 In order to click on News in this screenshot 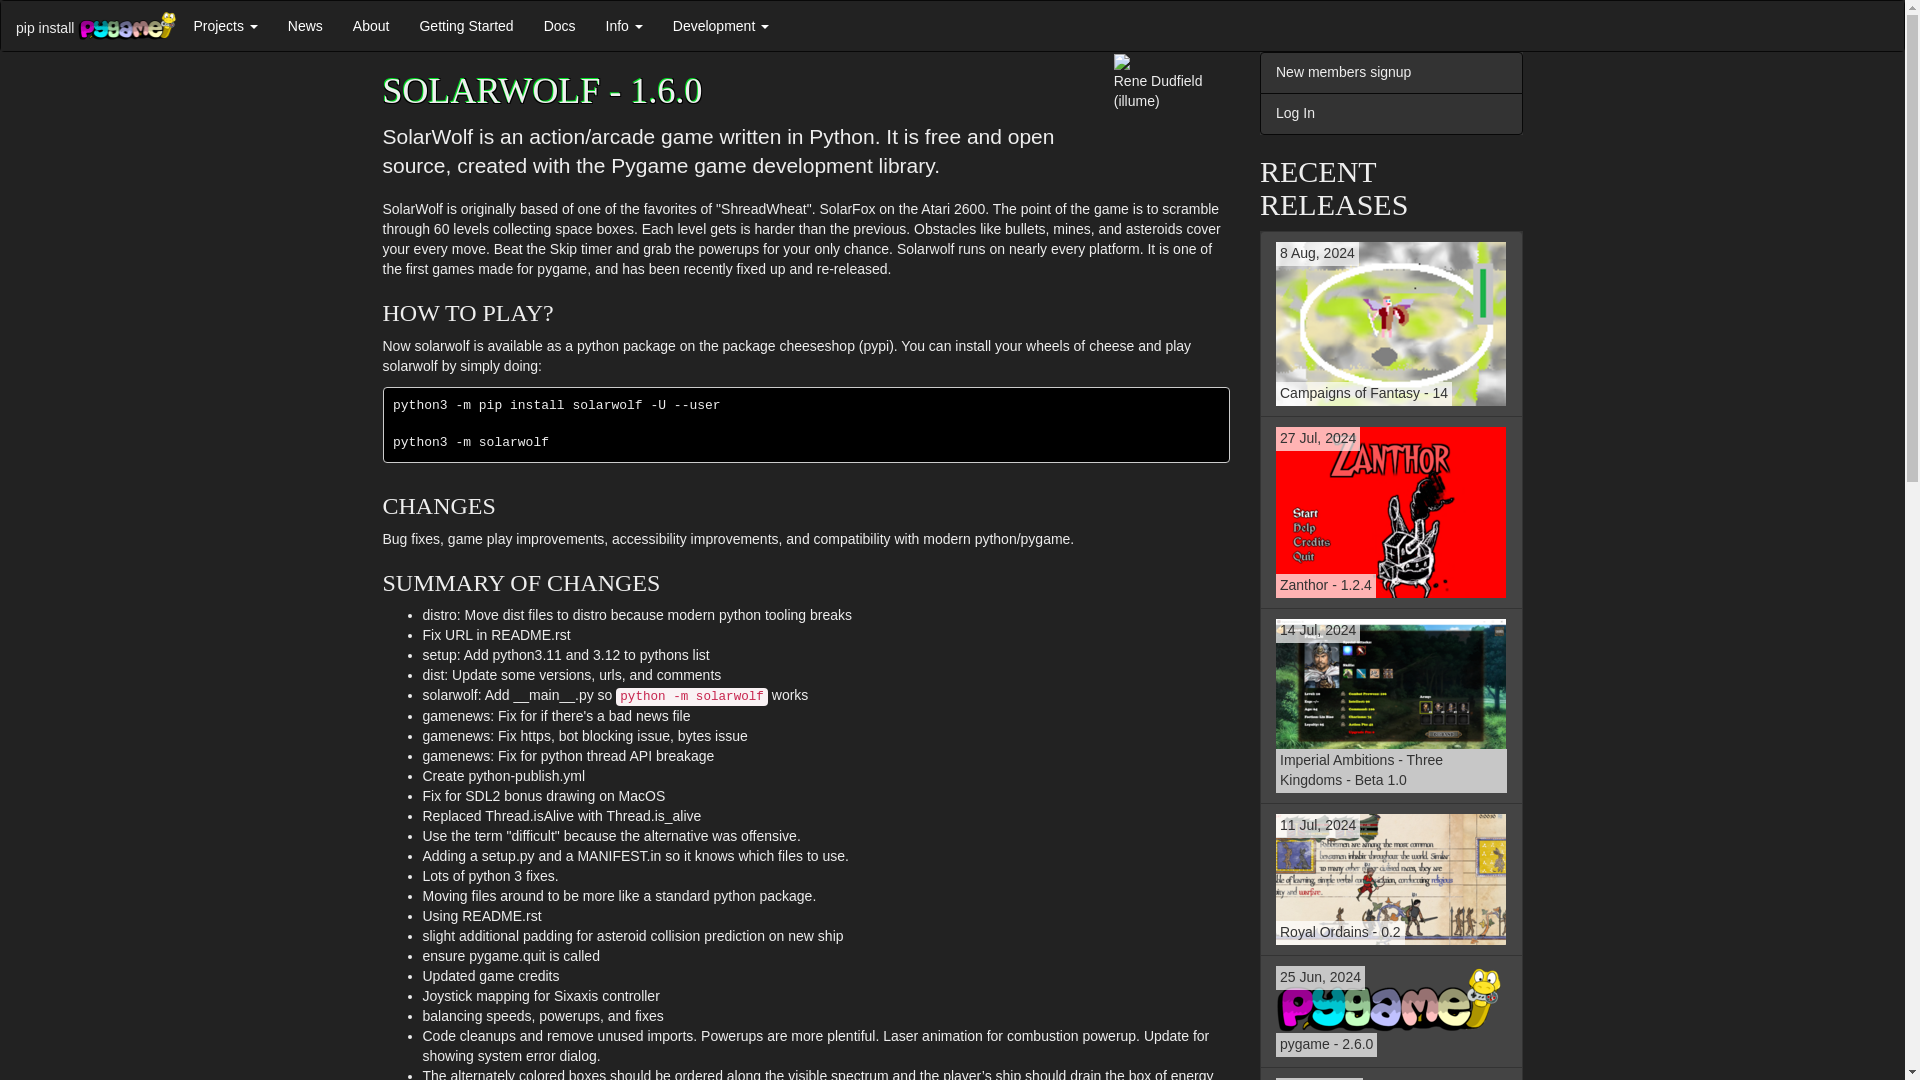, I will do `click(1390, 324)`.